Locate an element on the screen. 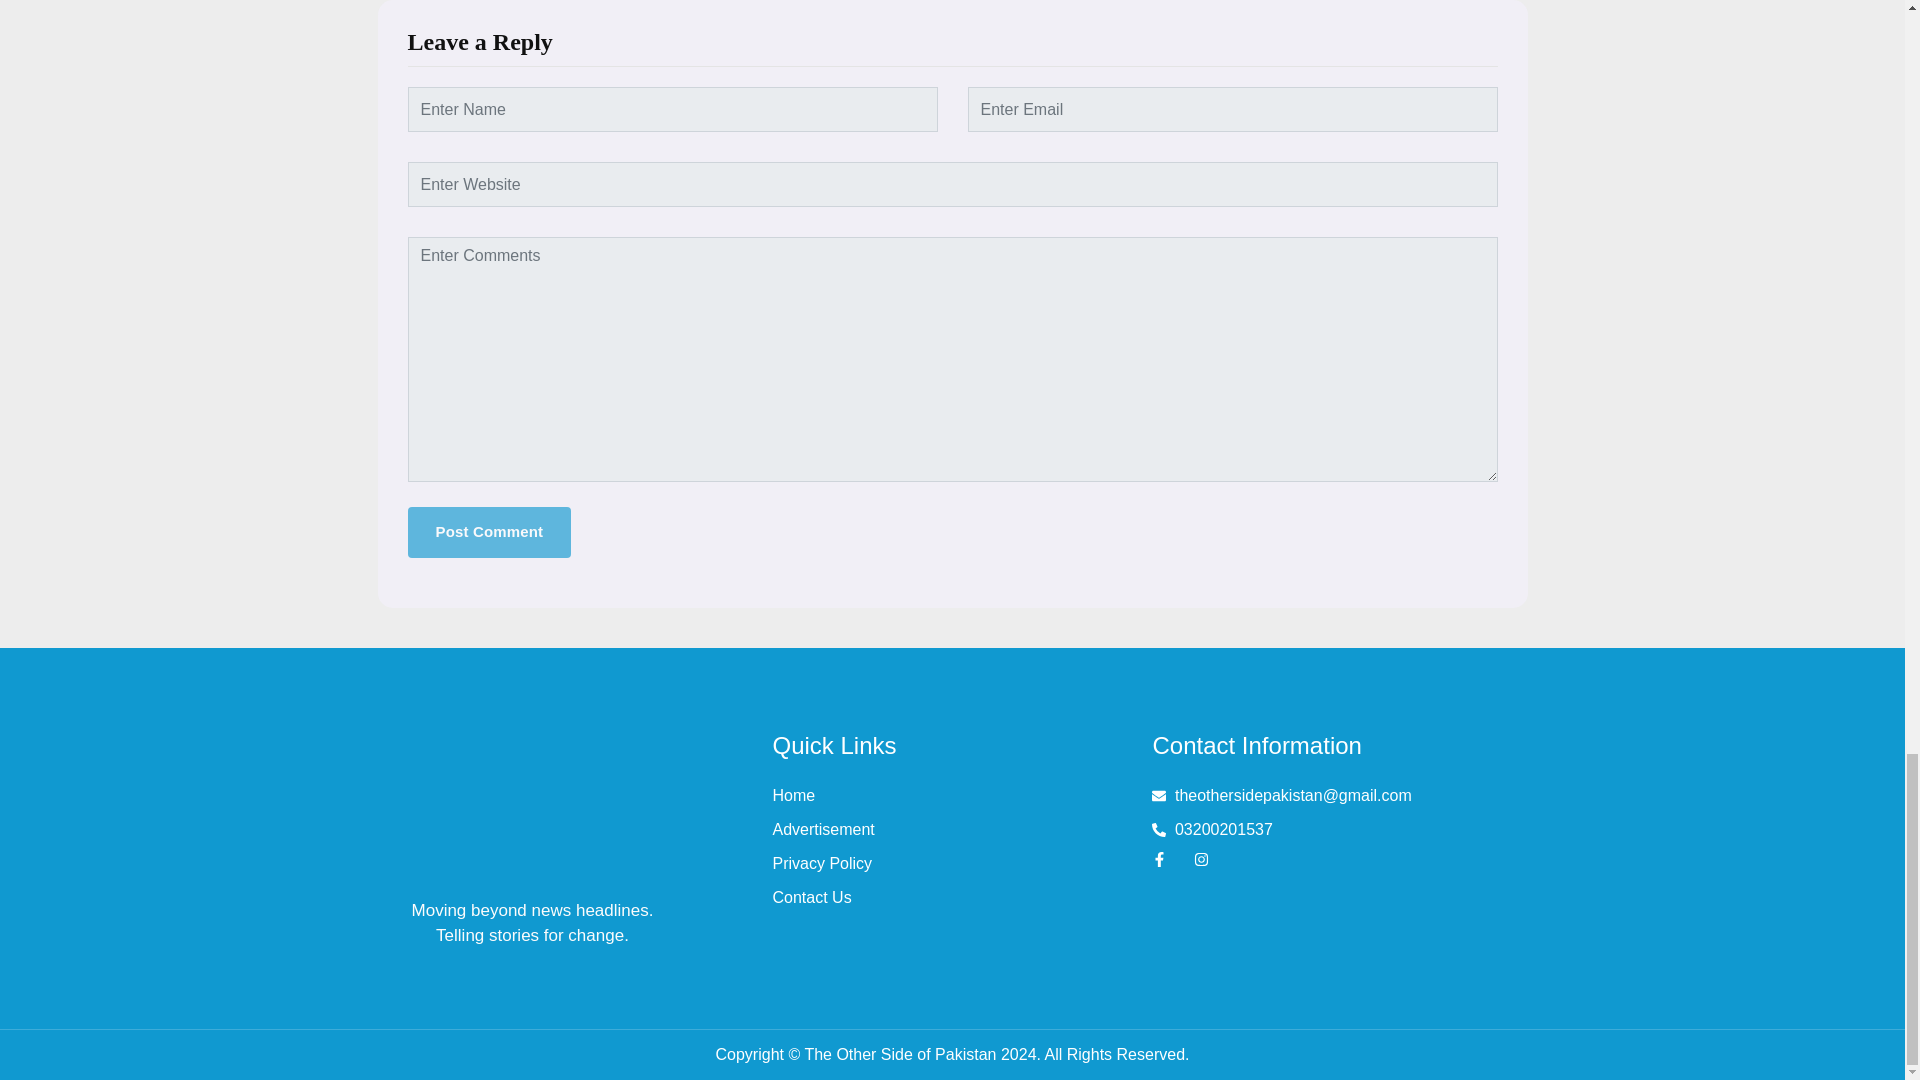 The height and width of the screenshot is (1080, 1920). Post Comment is located at coordinates (490, 532).